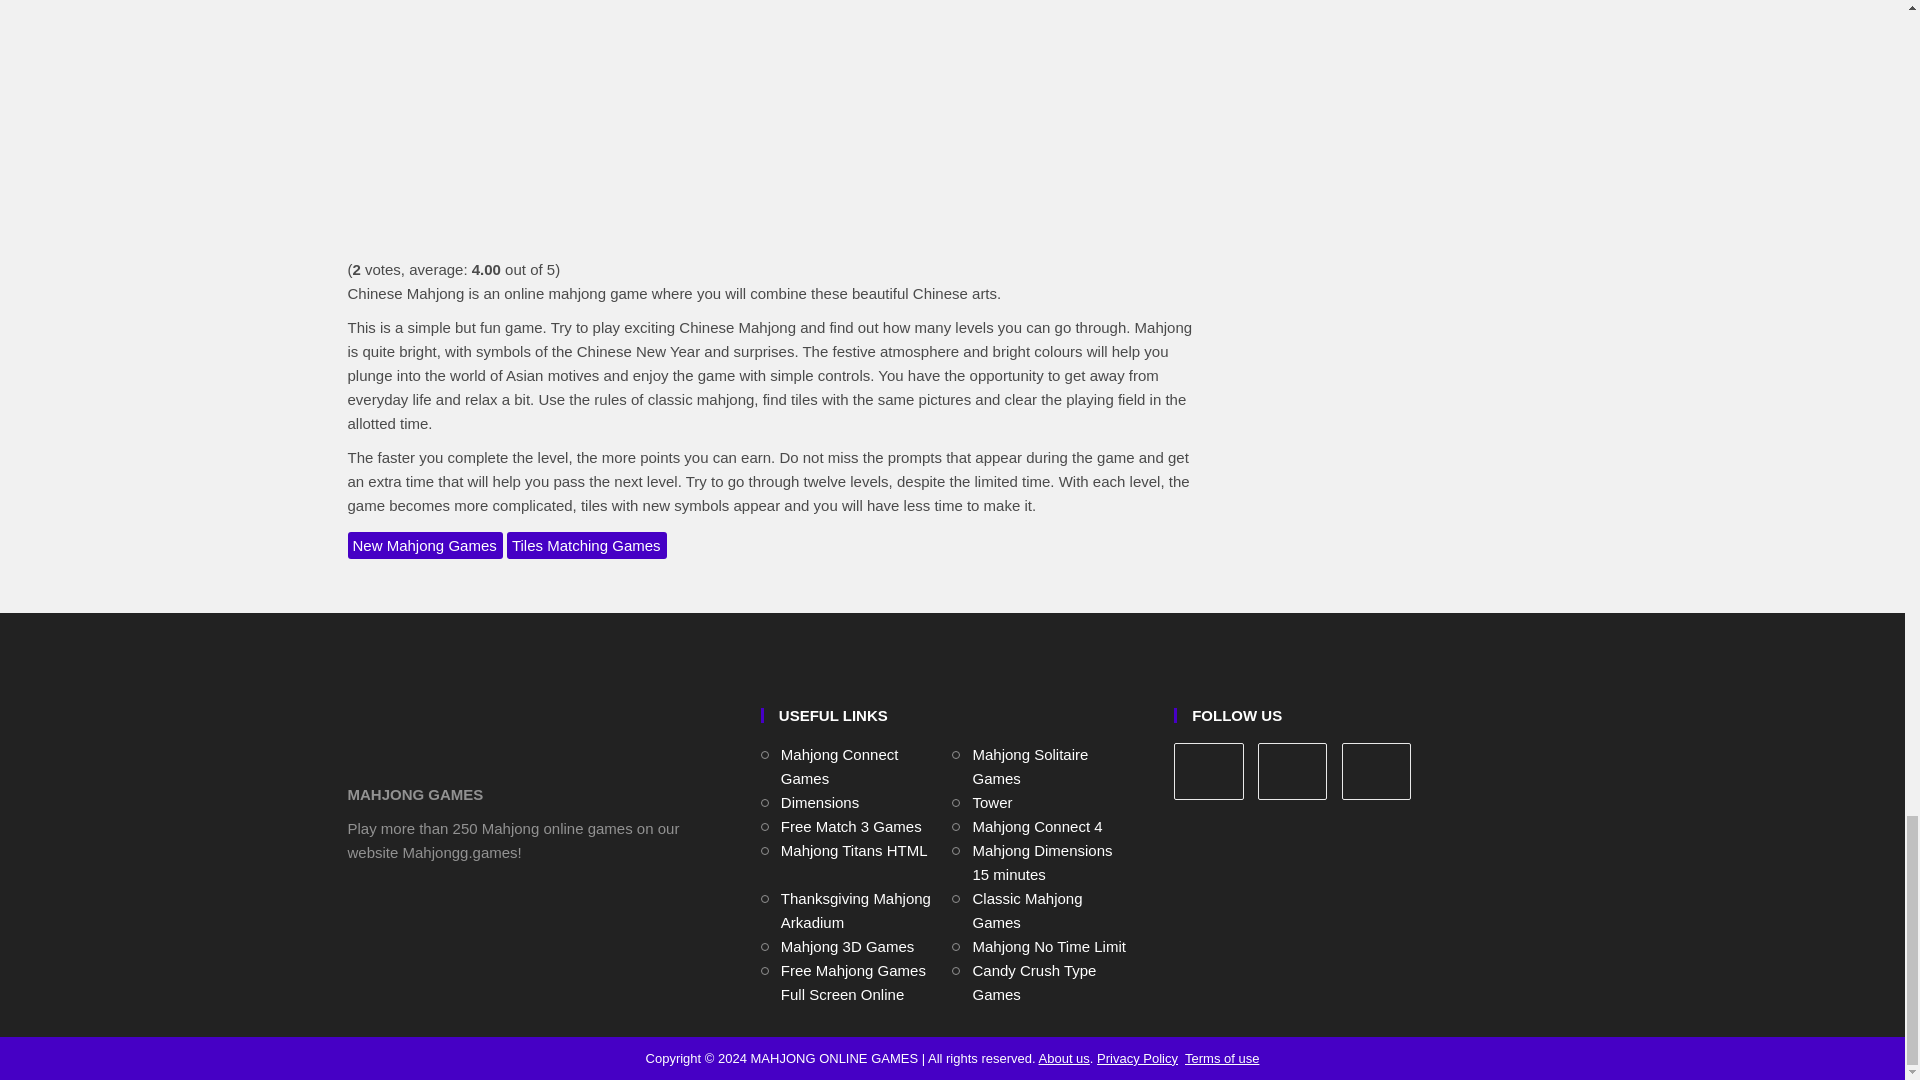 This screenshot has width=1920, height=1080. Describe the element at coordinates (1041, 862) in the screenshot. I see `Mahjong Dimensions 15 minutes` at that location.